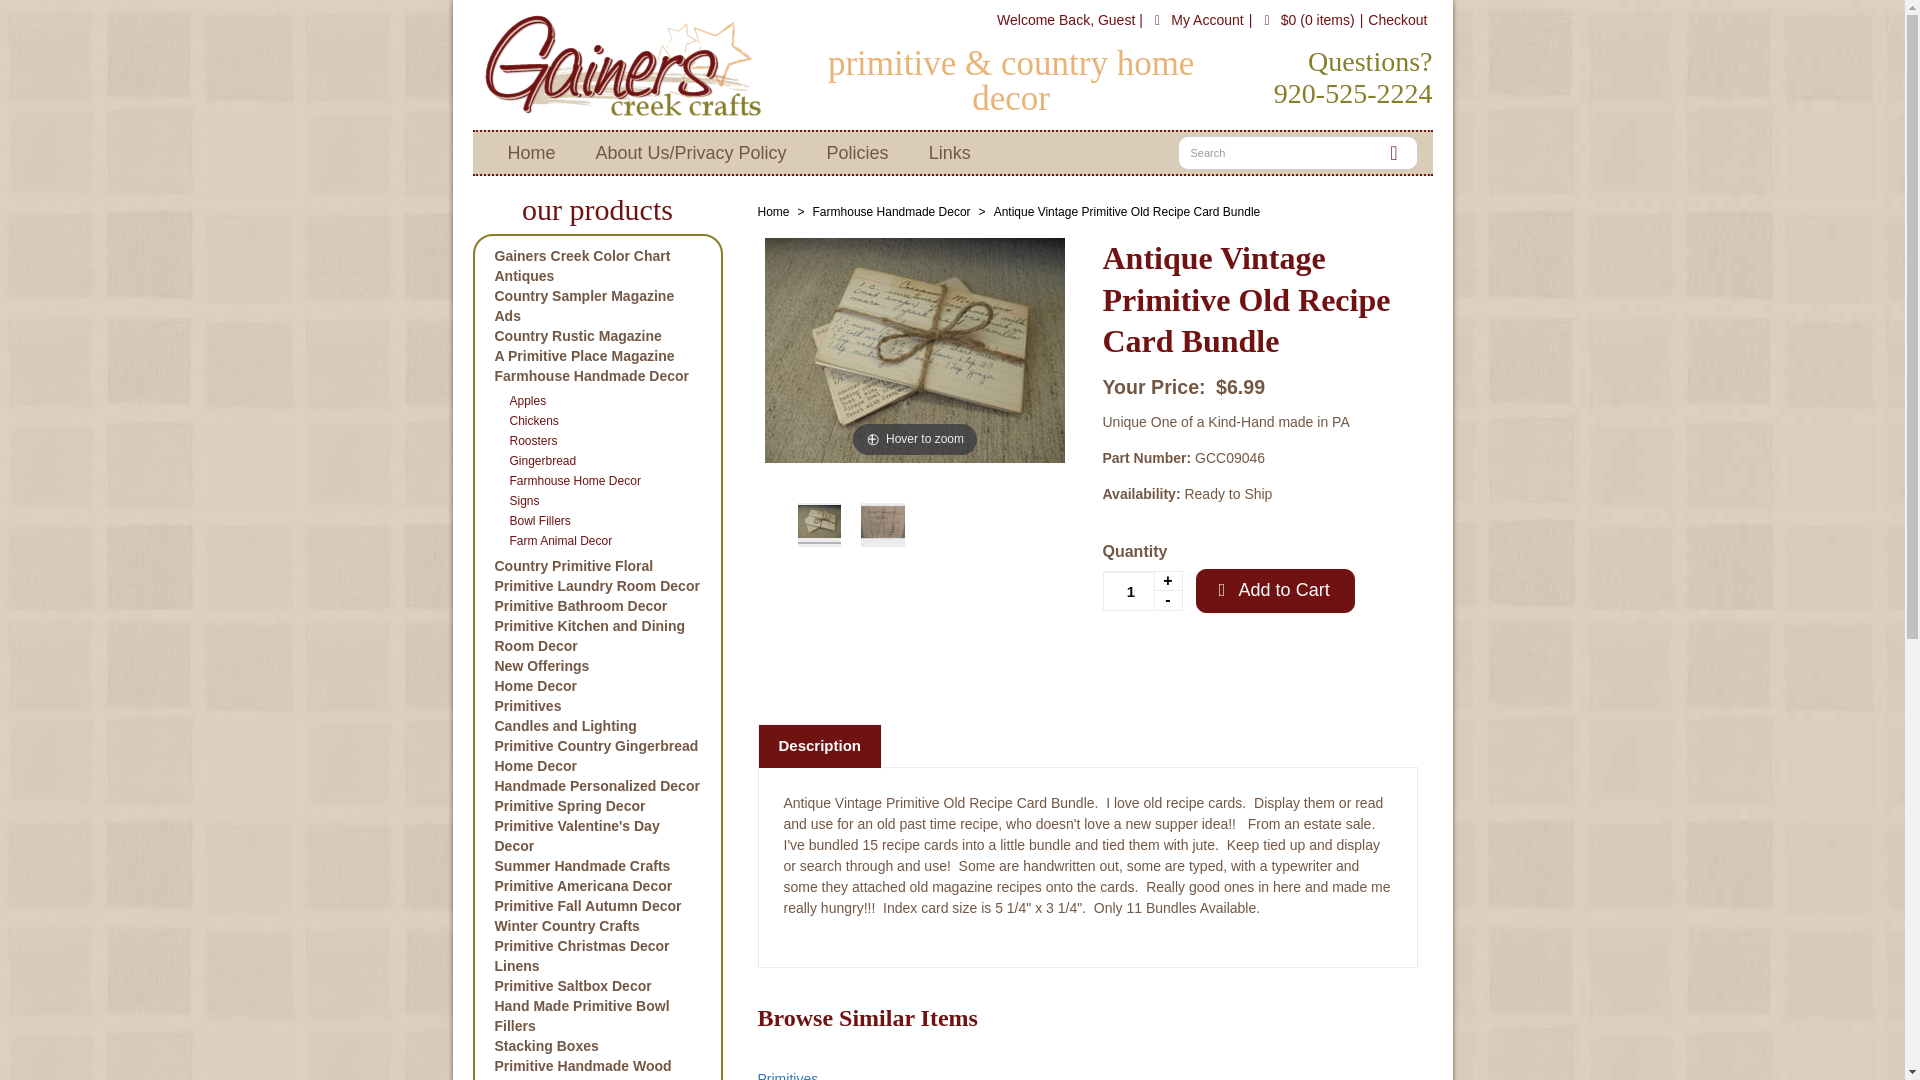 This screenshot has height=1080, width=1920. I want to click on Primitive Valentine's Day Decor, so click(596, 836).